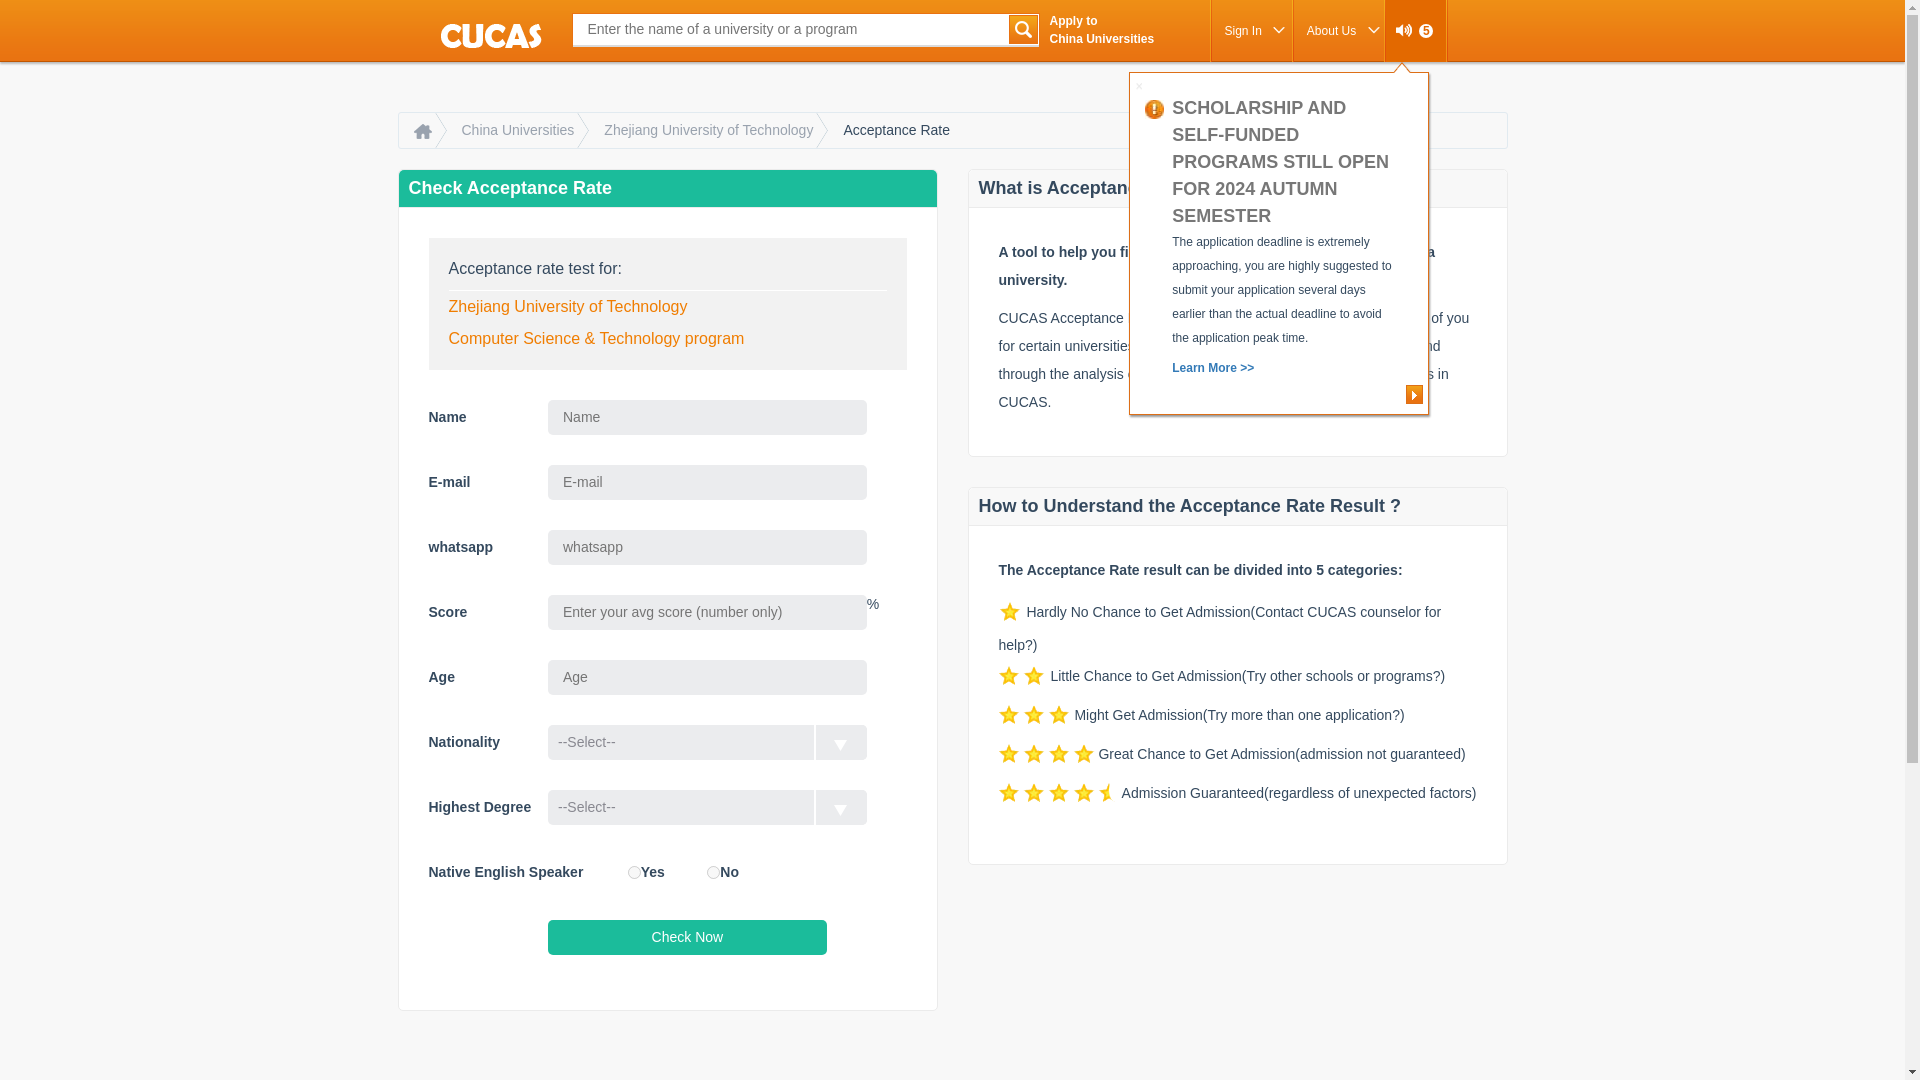 This screenshot has height=1080, width=1920. I want to click on Sign In, so click(1250, 30).